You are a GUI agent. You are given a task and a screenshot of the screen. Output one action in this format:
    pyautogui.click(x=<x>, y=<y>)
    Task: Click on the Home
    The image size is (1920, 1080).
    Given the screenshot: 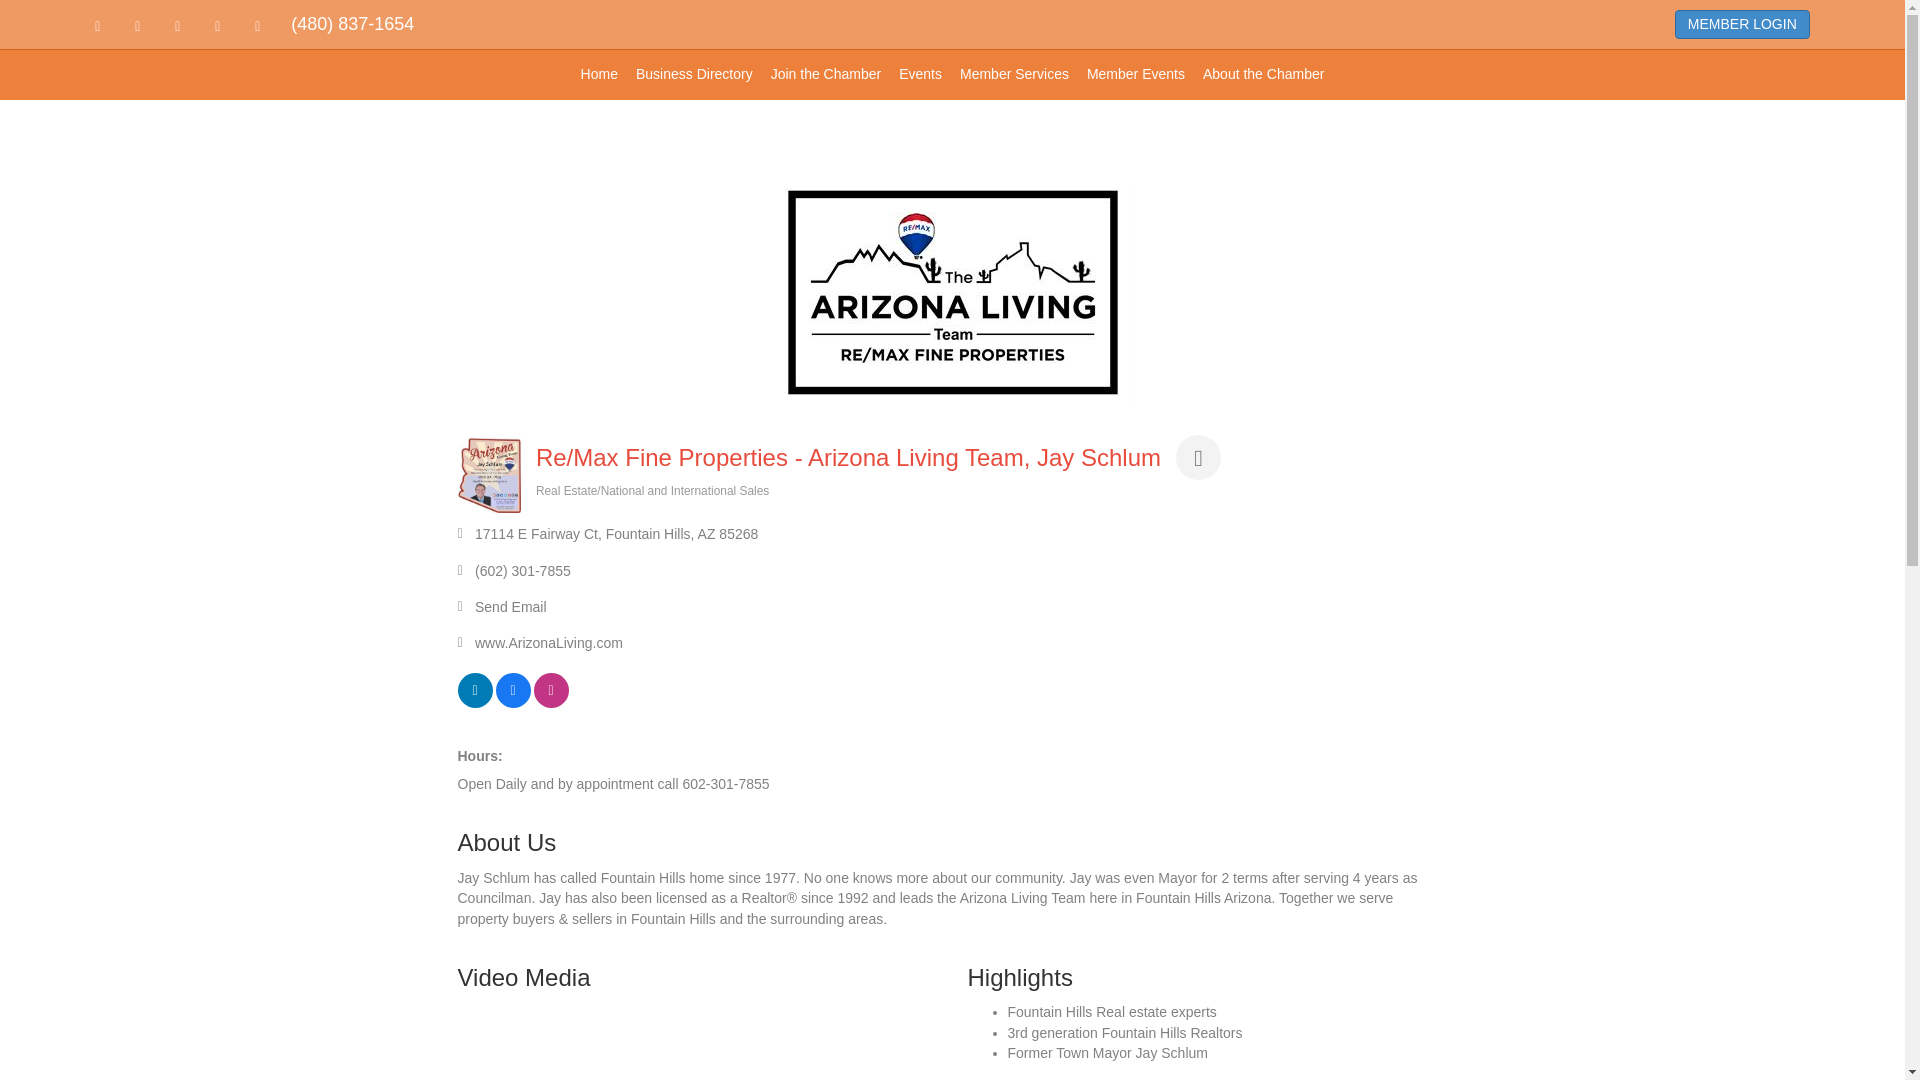 What is the action you would take?
    pyautogui.click(x=600, y=74)
    